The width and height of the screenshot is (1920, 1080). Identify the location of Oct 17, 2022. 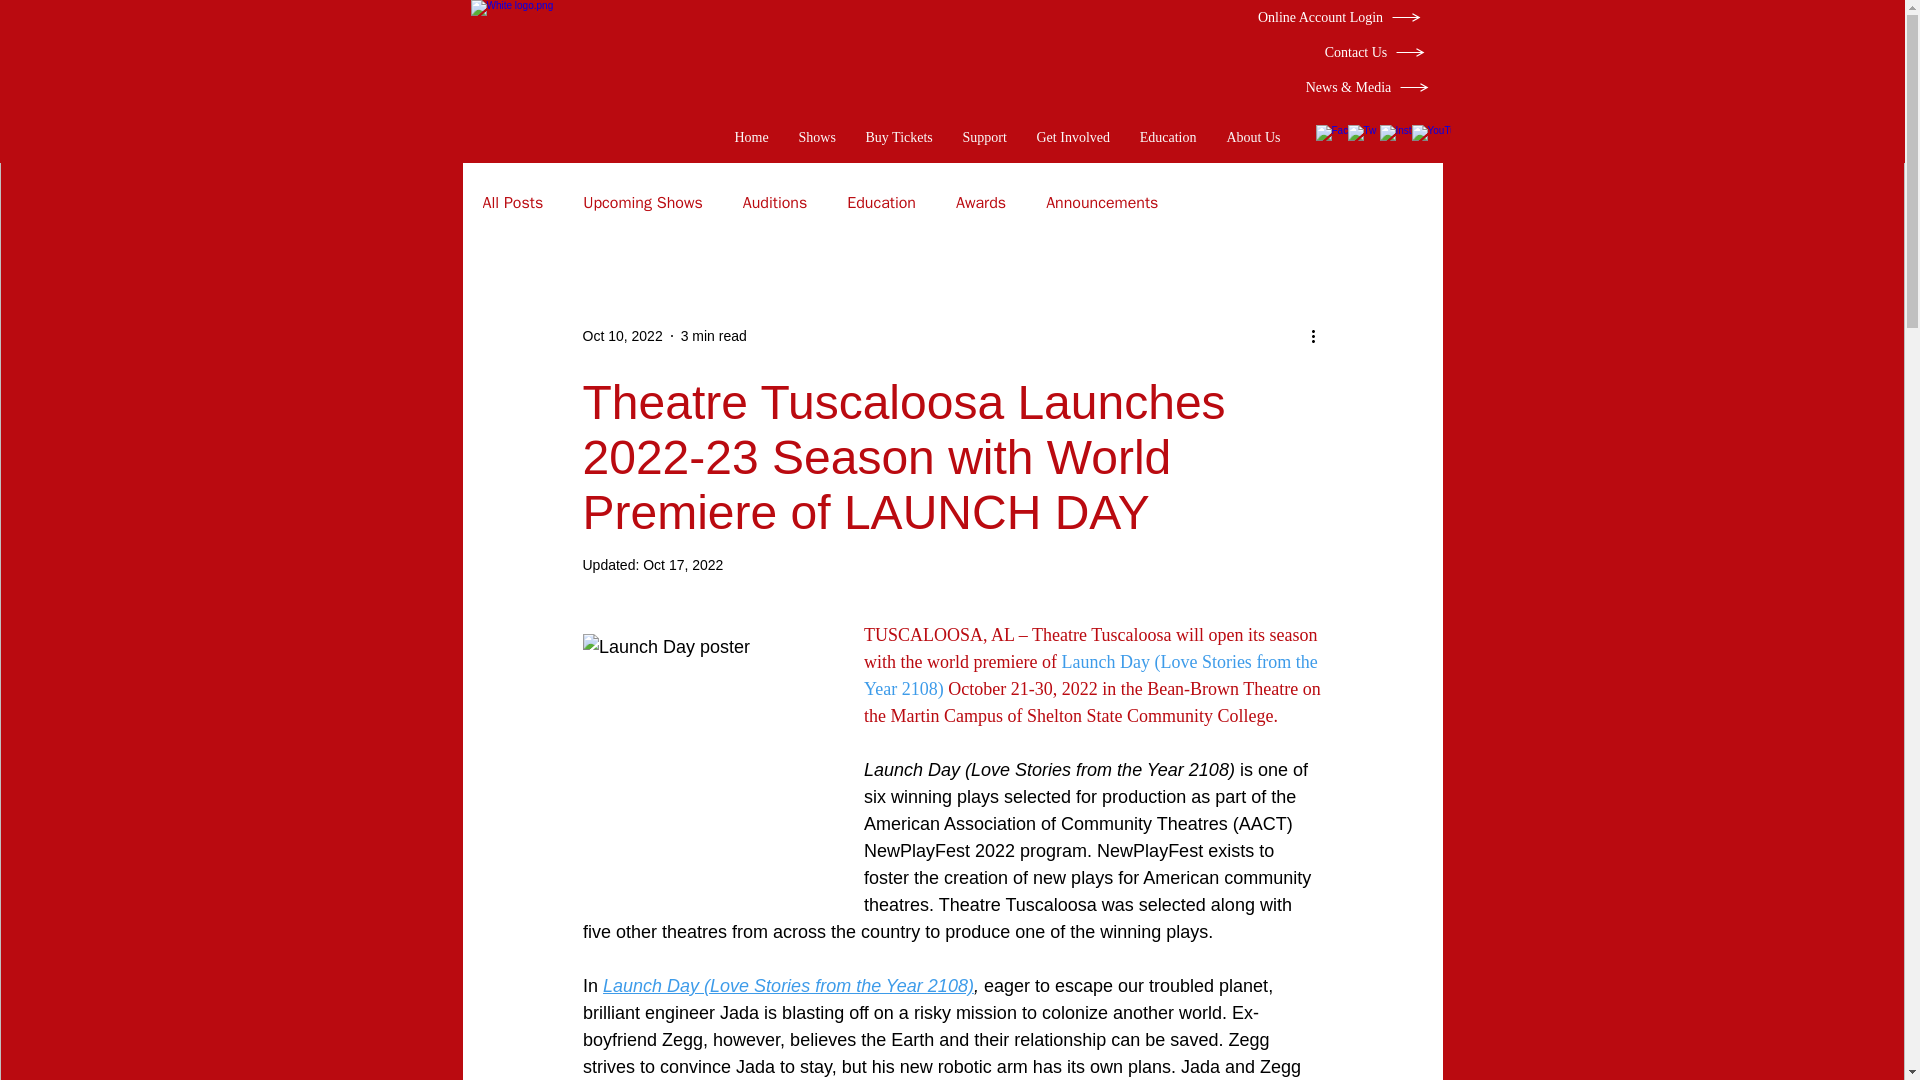
(683, 565).